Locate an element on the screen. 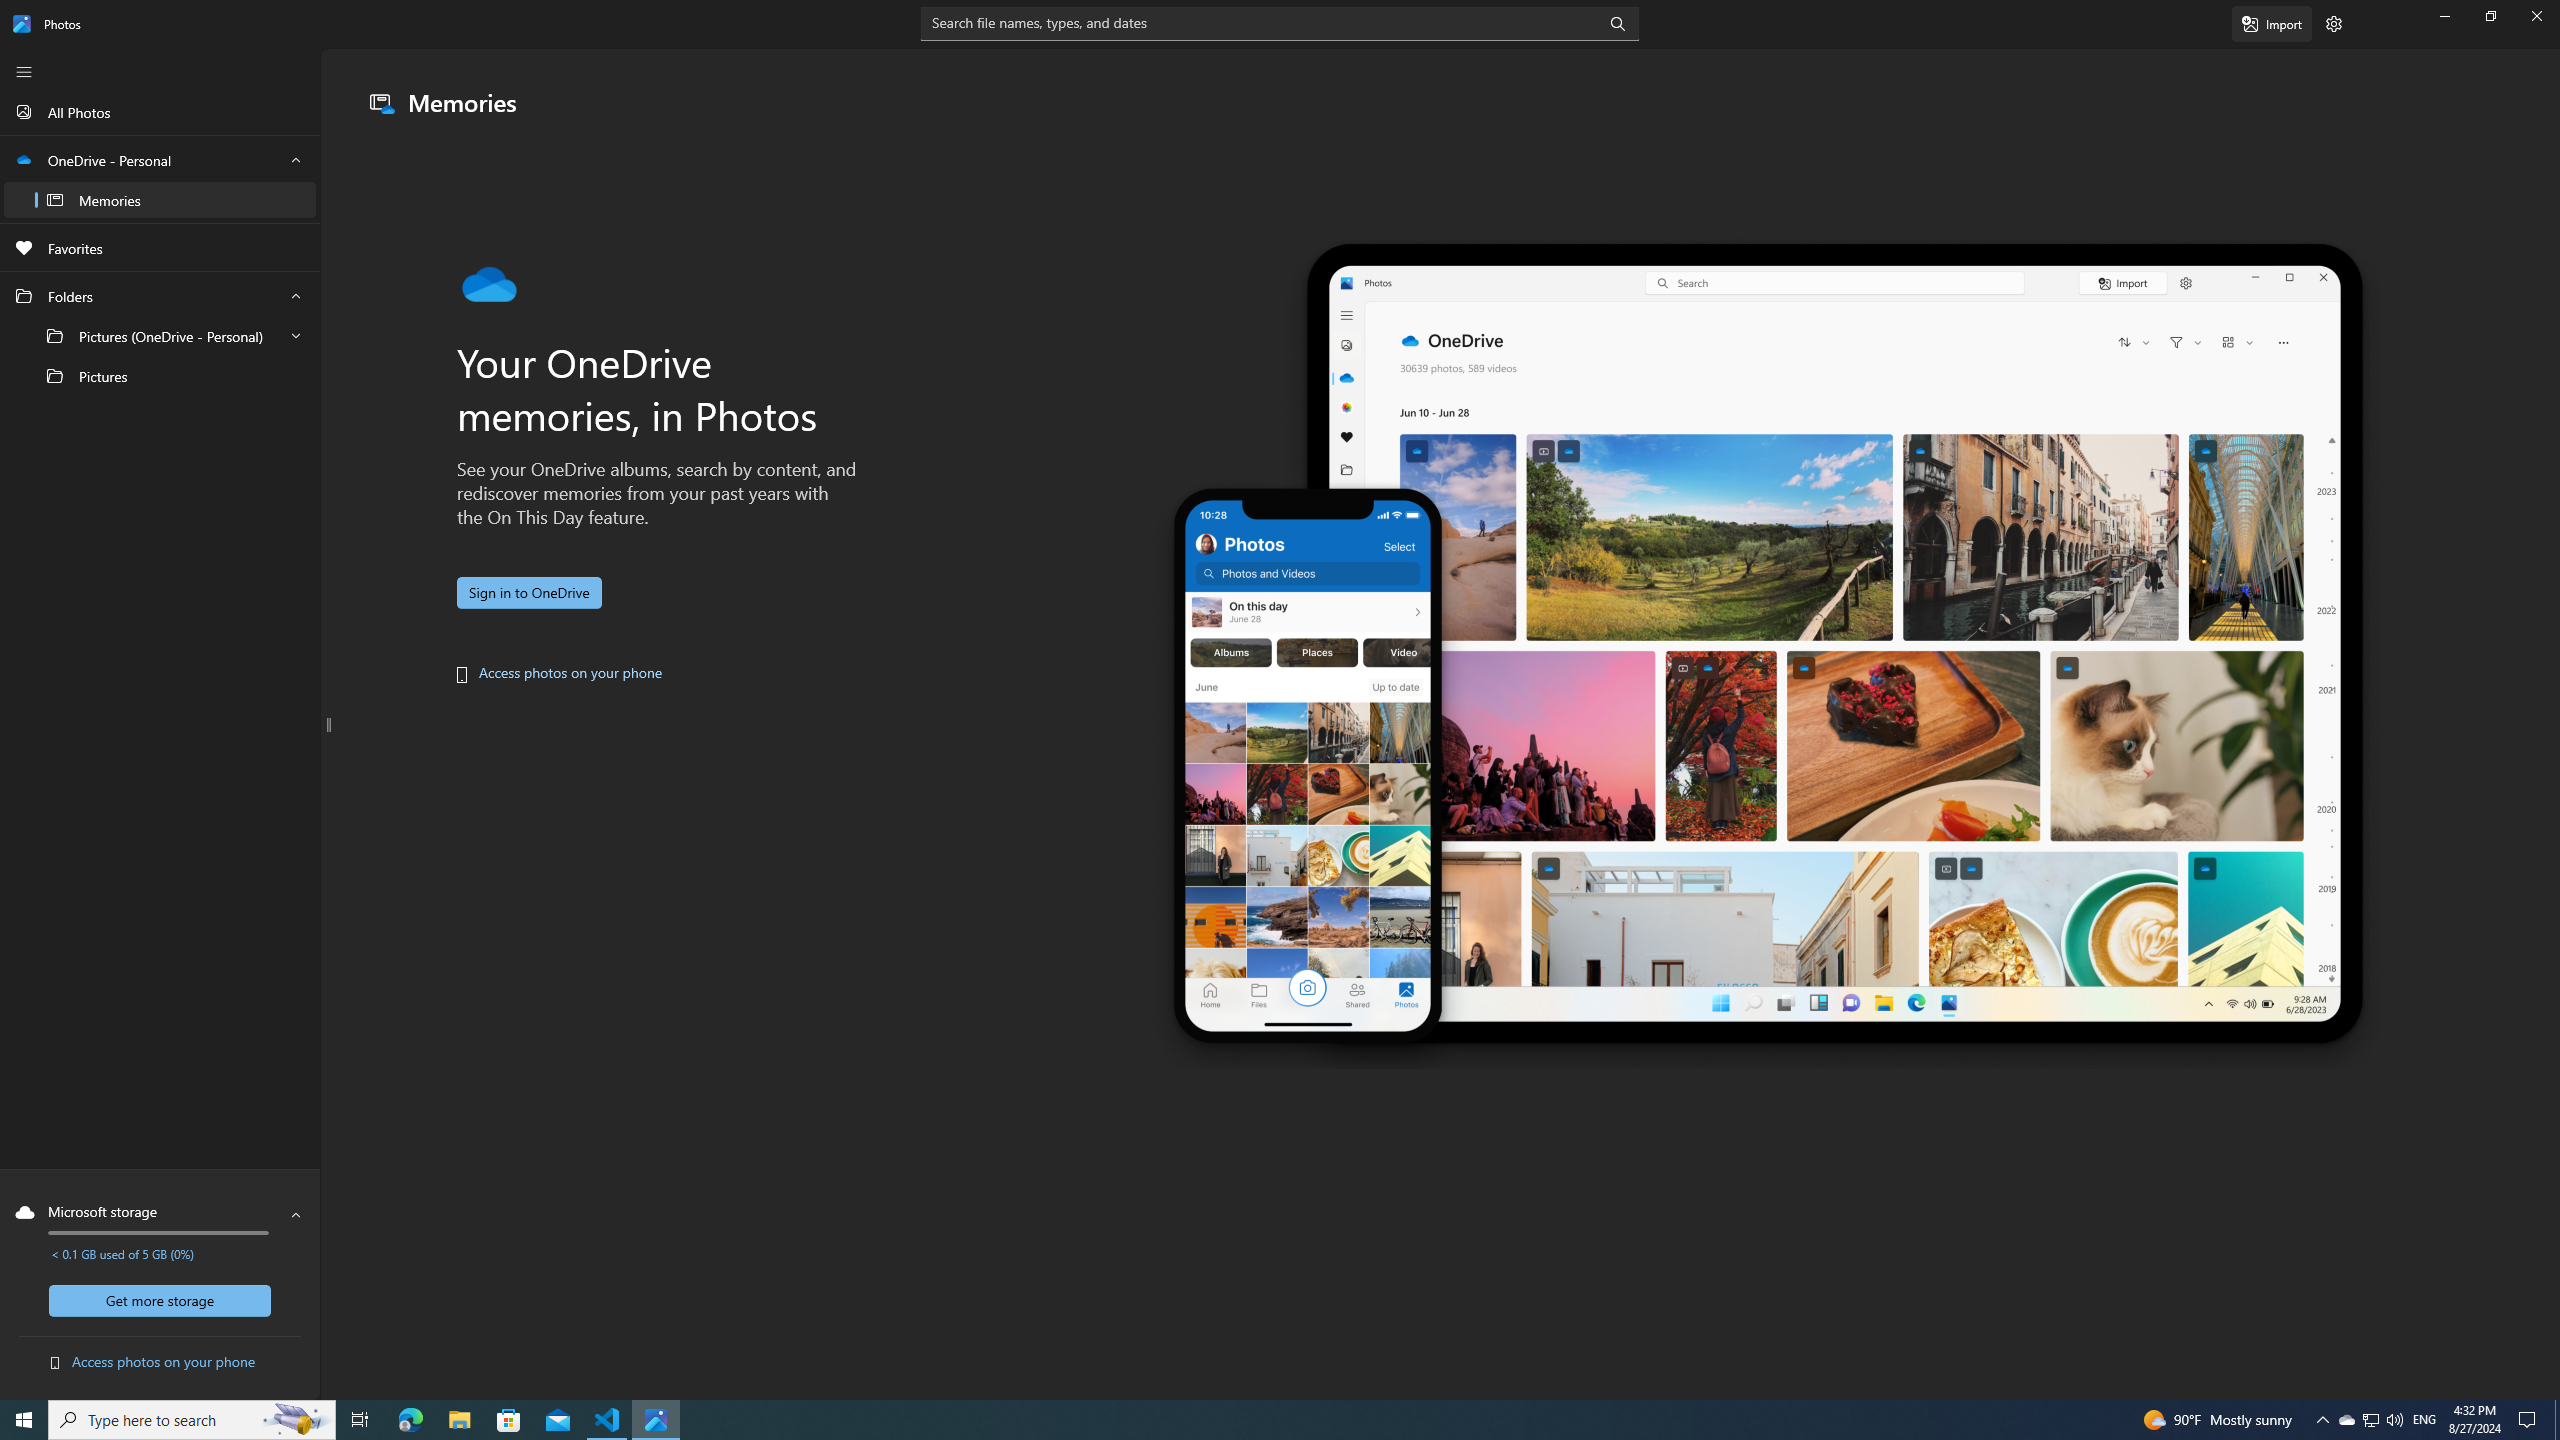  Microsoft Store is located at coordinates (509, 1420).